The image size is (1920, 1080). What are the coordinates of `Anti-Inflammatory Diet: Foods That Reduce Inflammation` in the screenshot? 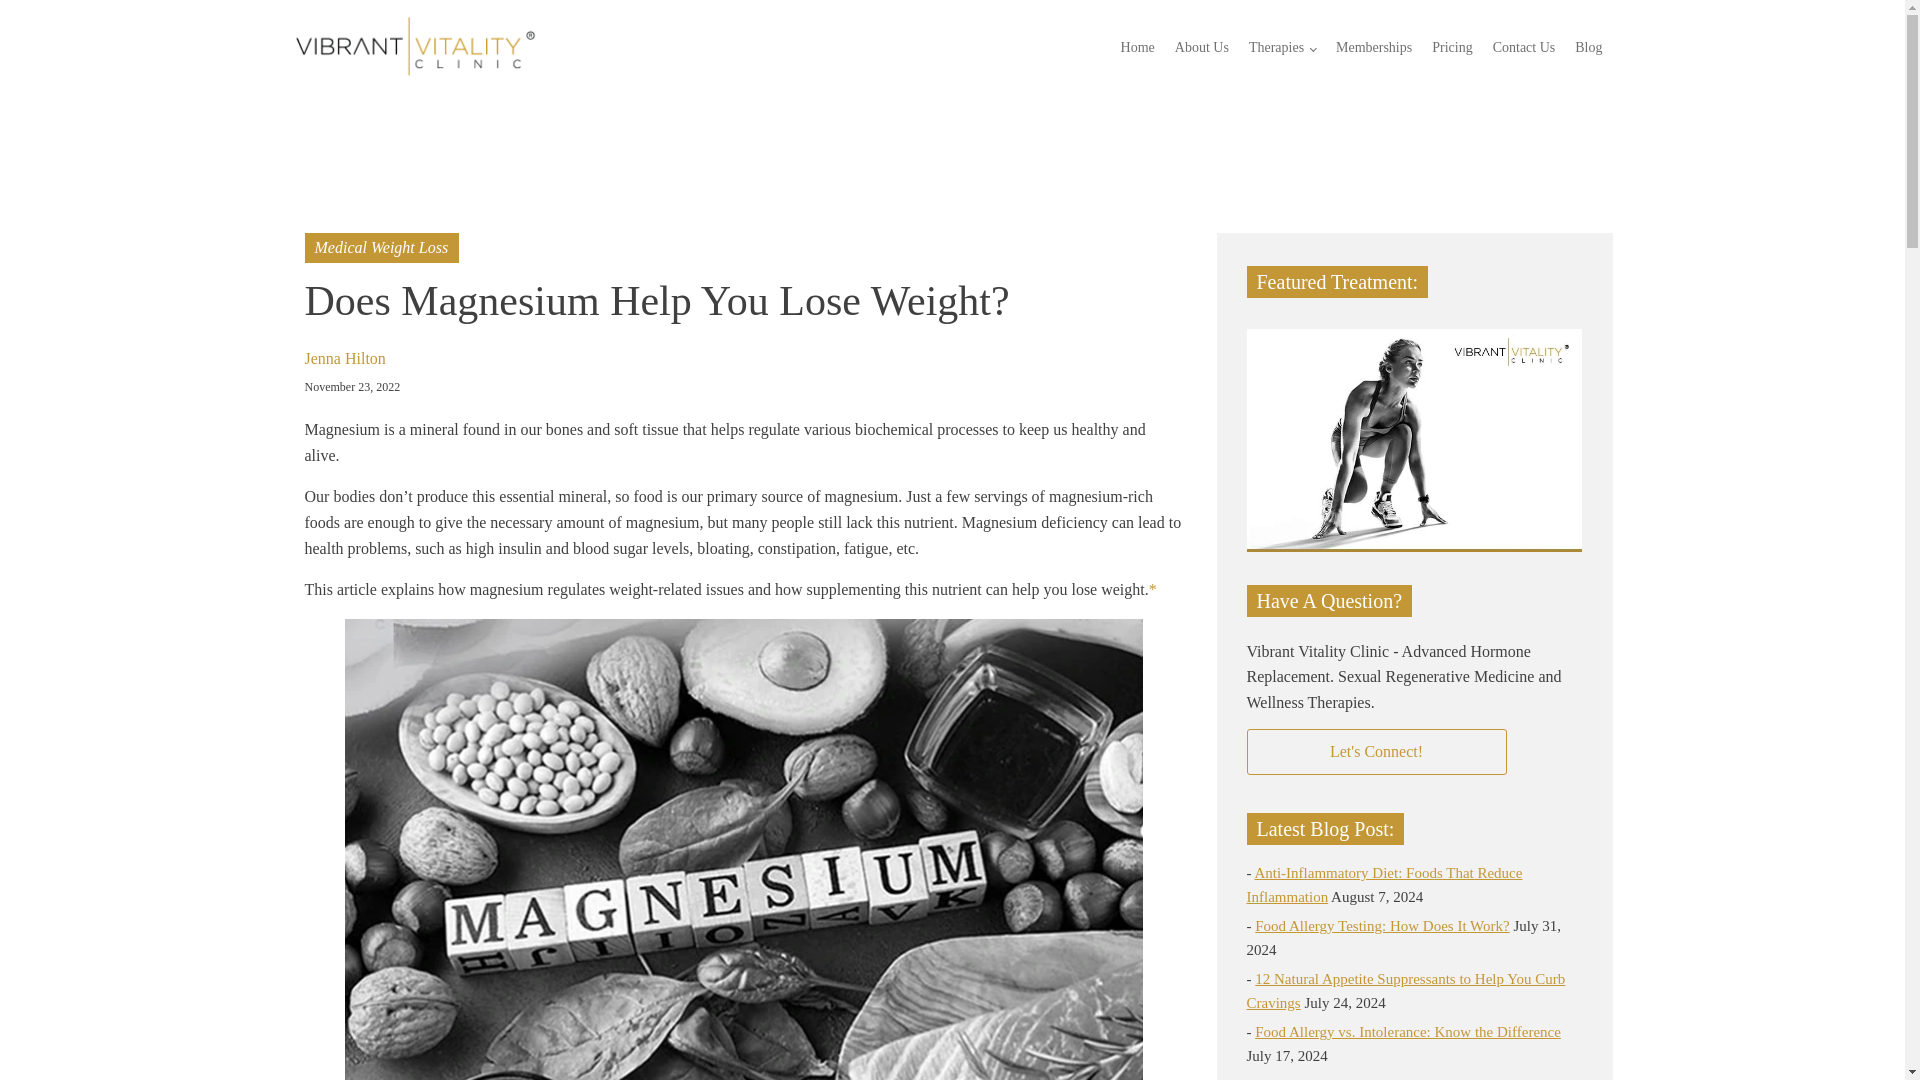 It's located at (1384, 885).